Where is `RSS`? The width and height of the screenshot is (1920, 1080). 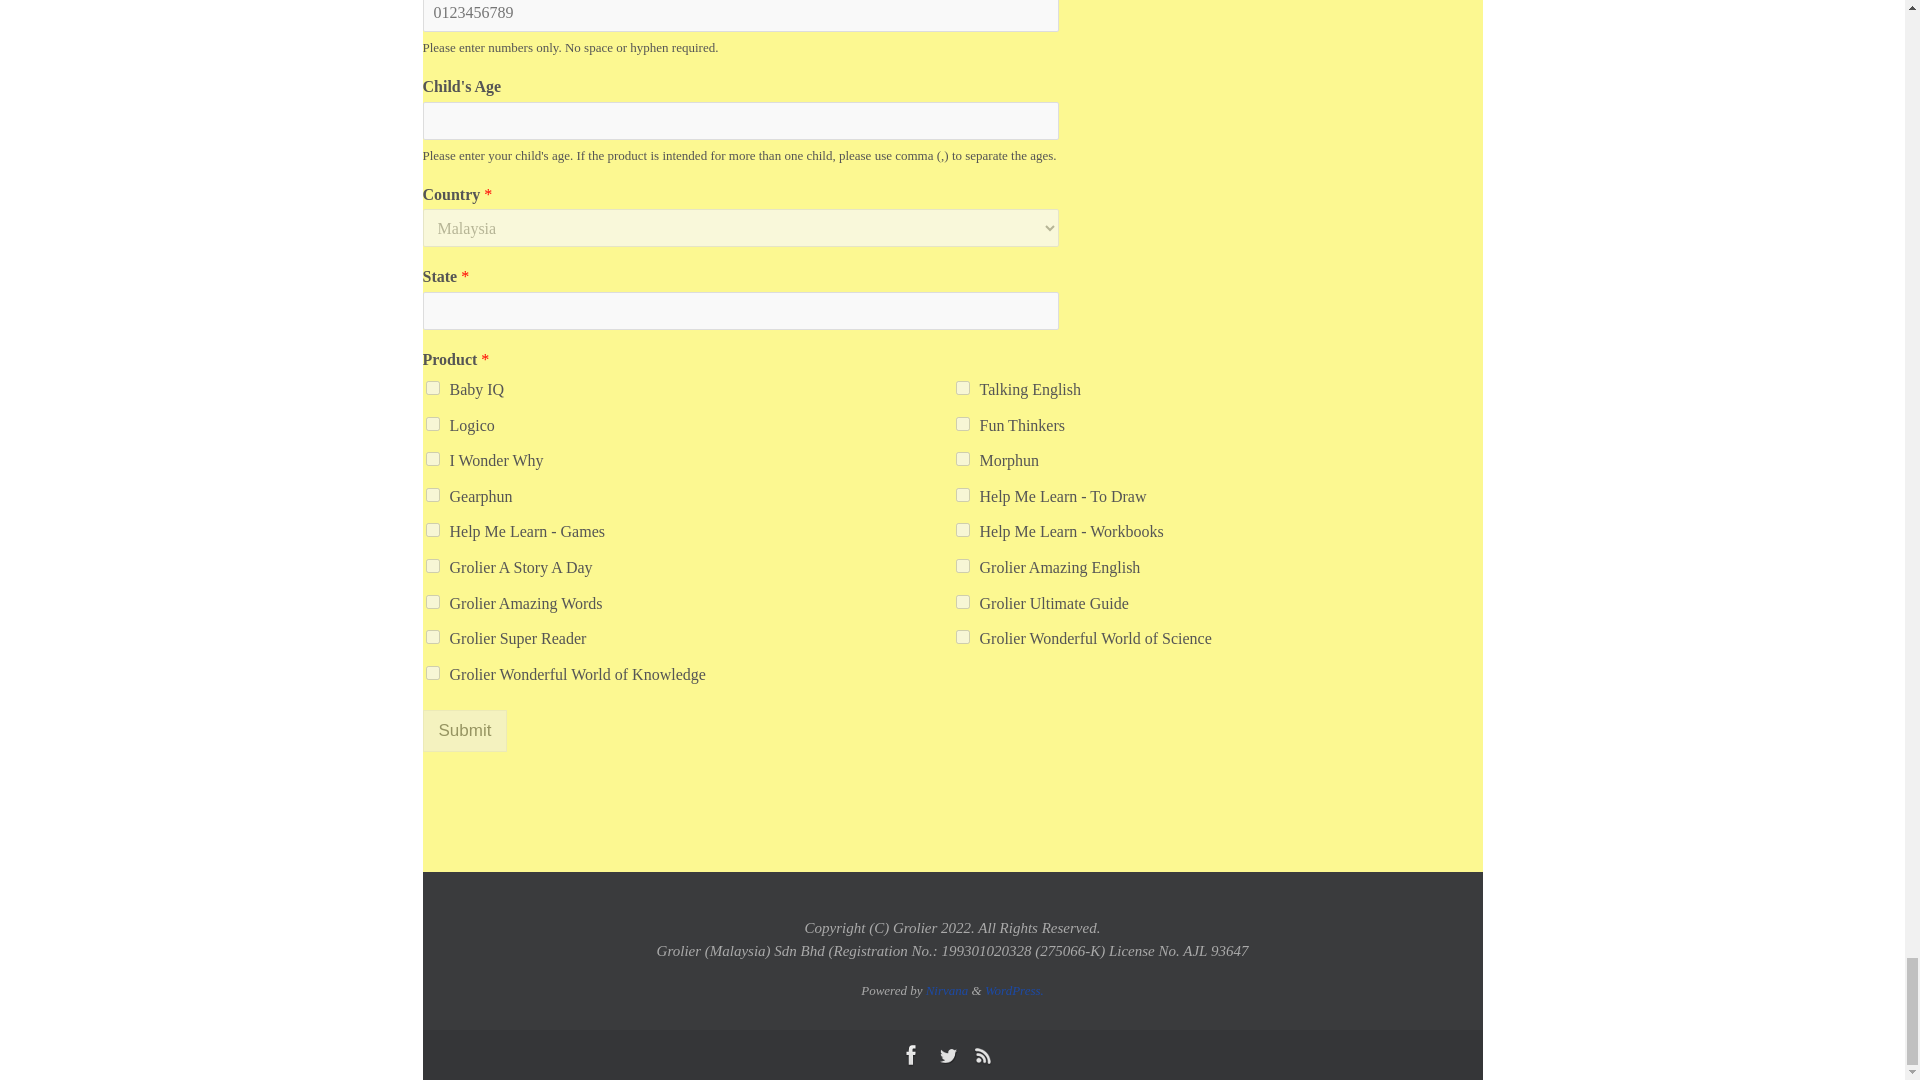 RSS is located at coordinates (982, 1055).